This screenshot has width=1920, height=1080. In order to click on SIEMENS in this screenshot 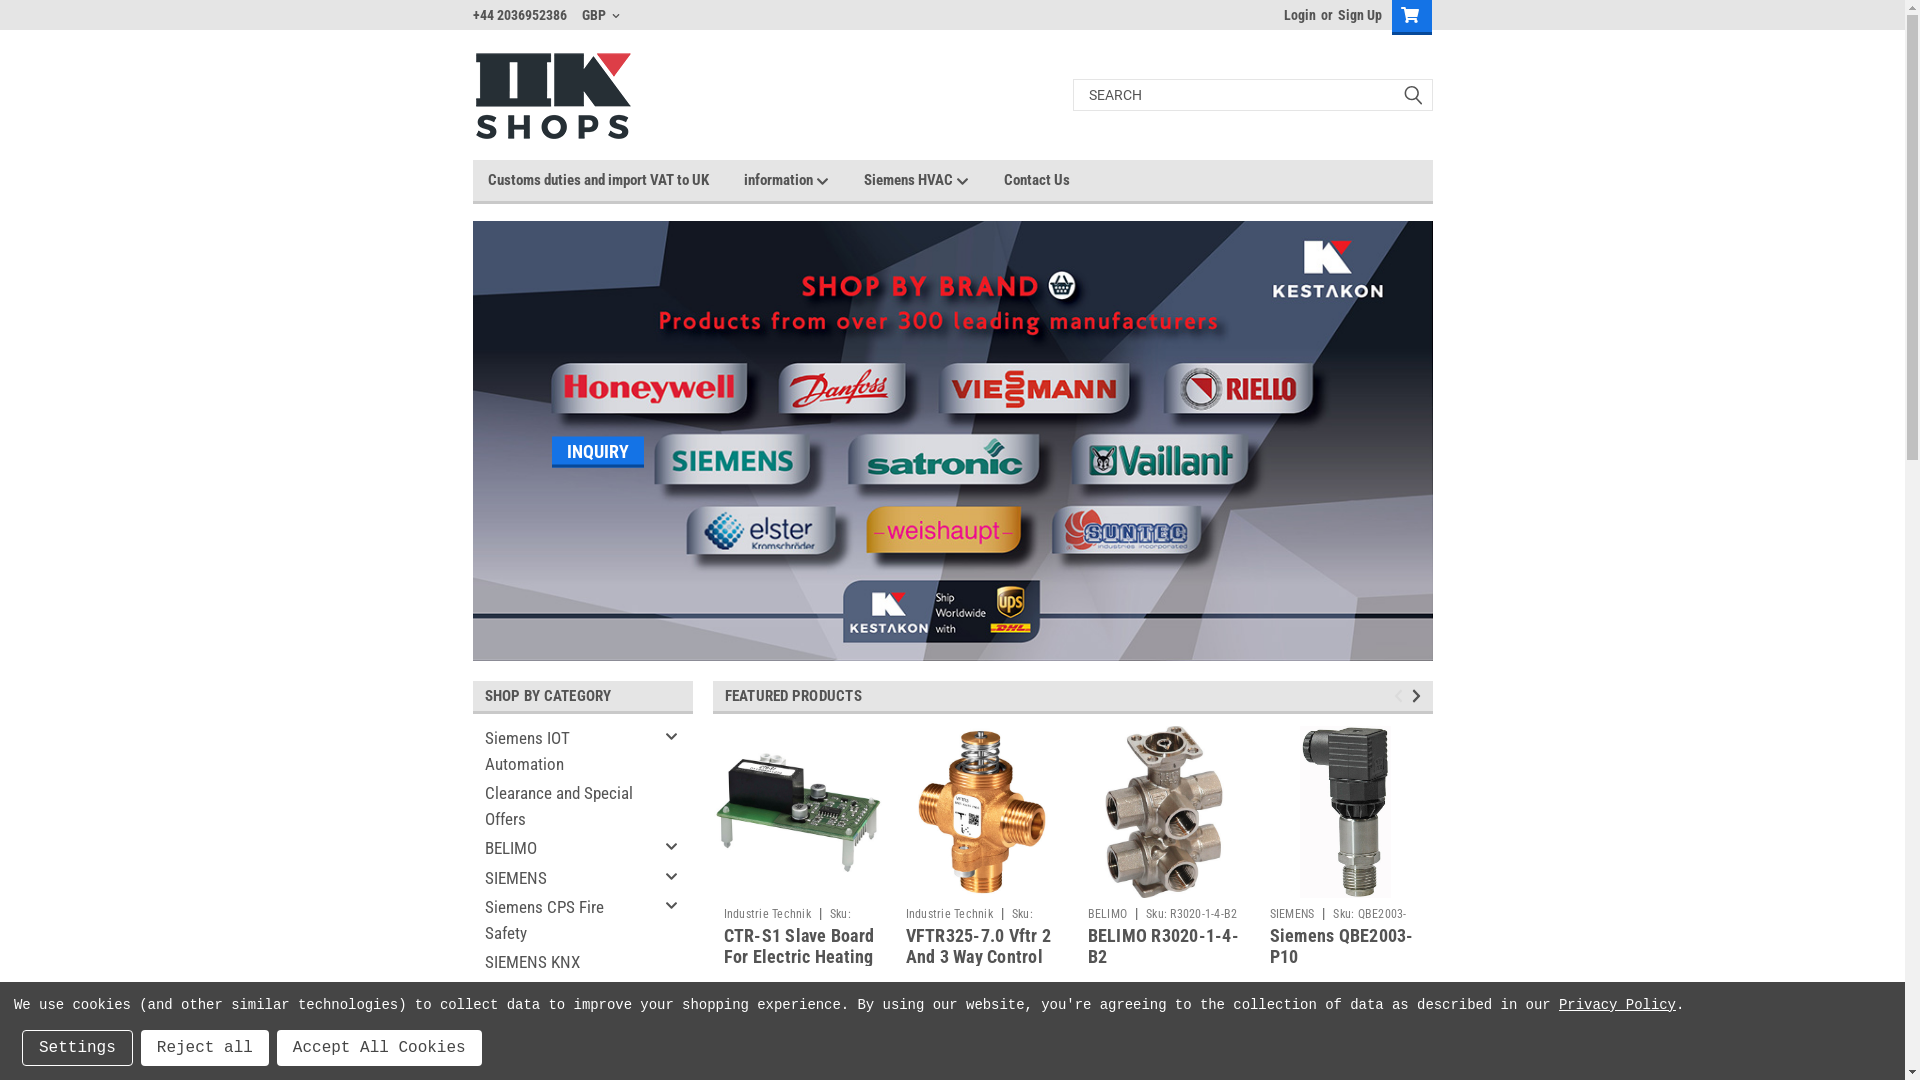, I will do `click(1292, 914)`.